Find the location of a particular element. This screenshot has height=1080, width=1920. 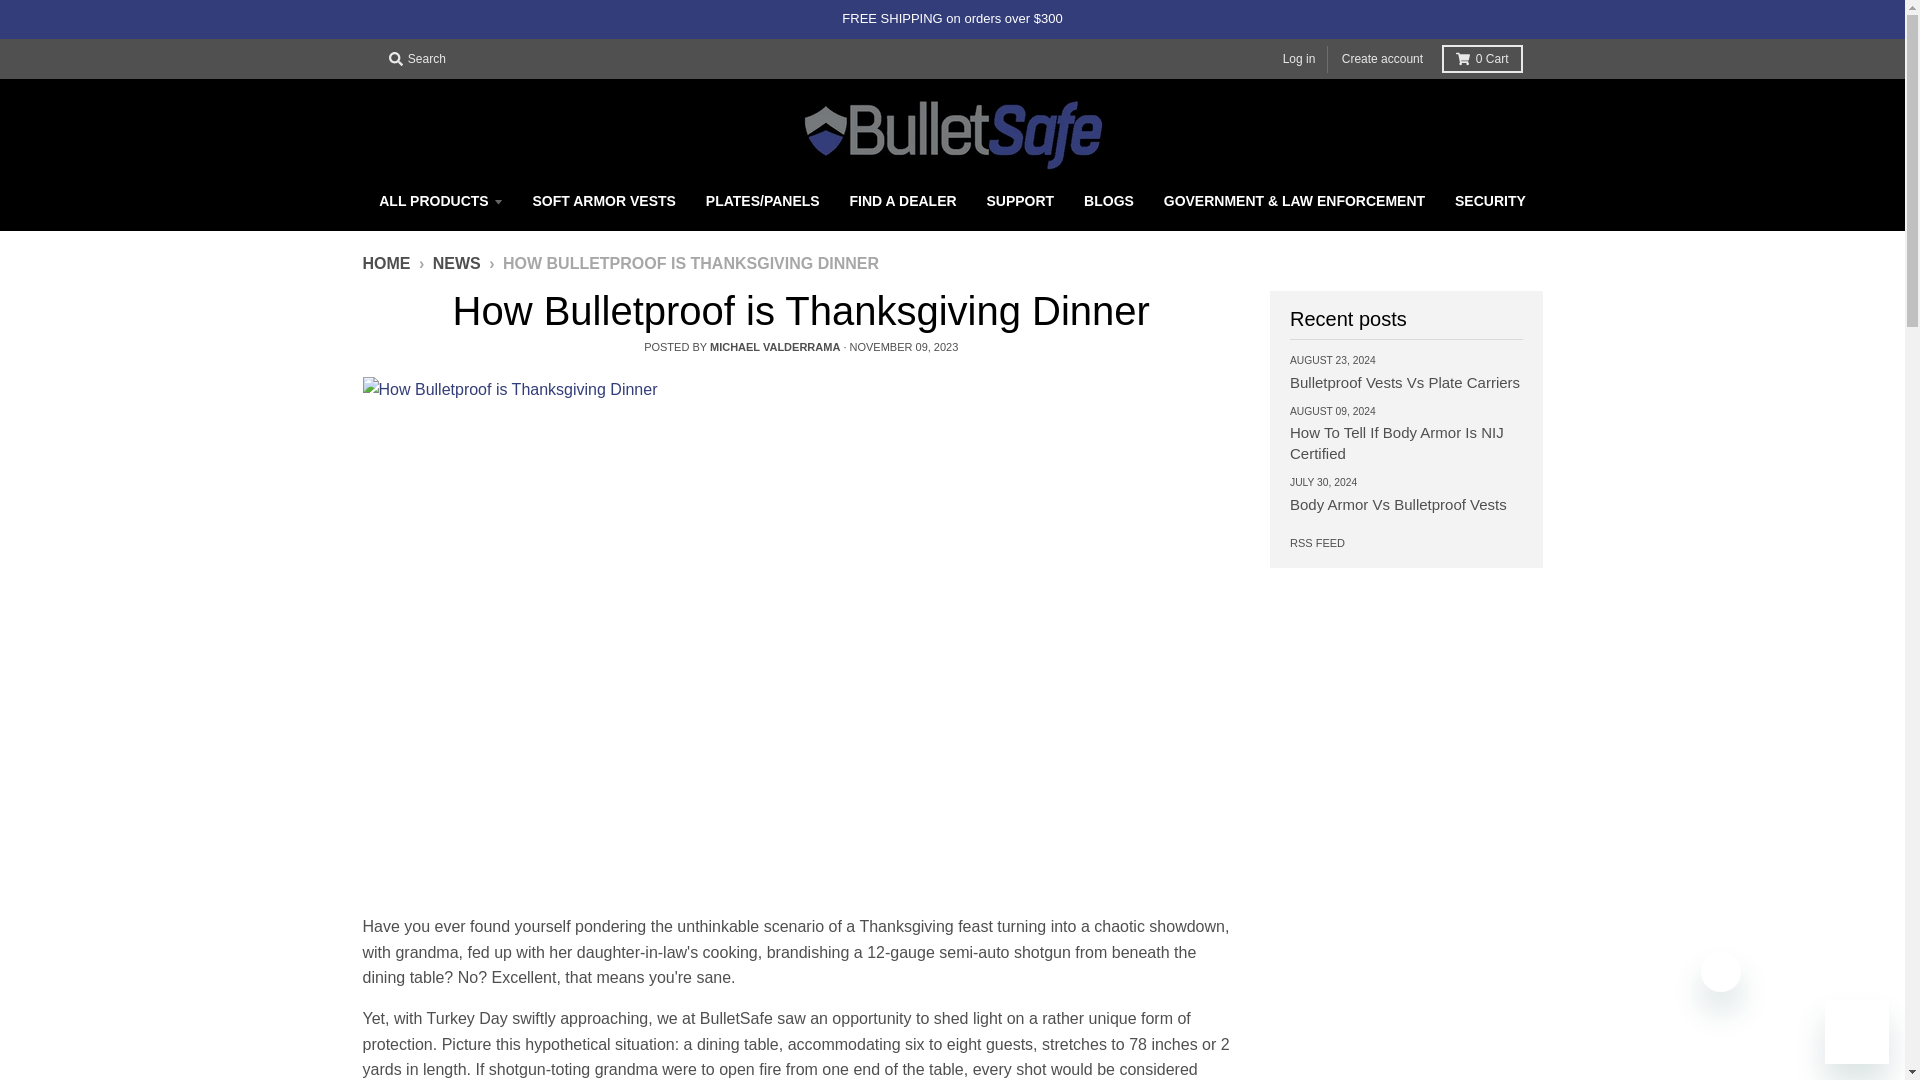

FIND A DEALER is located at coordinates (903, 200).